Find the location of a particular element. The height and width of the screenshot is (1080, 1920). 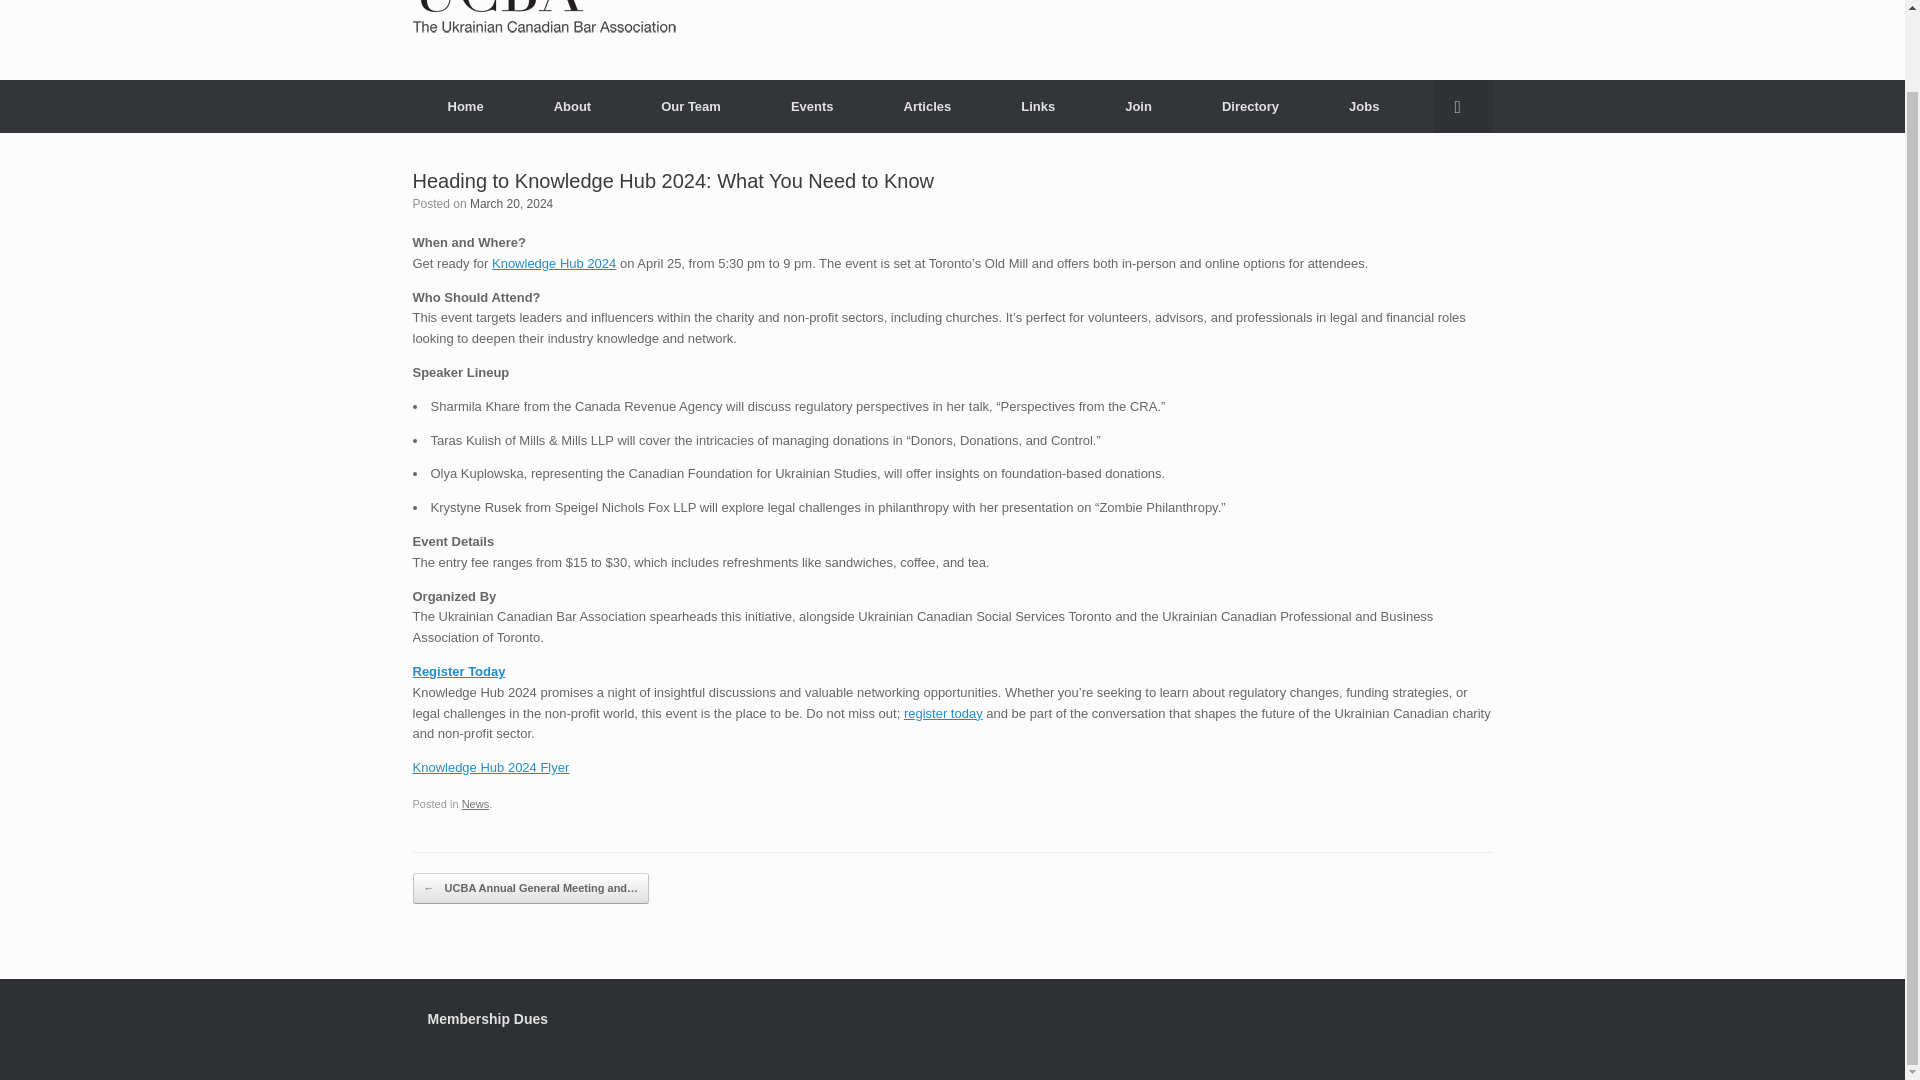

Events is located at coordinates (812, 106).